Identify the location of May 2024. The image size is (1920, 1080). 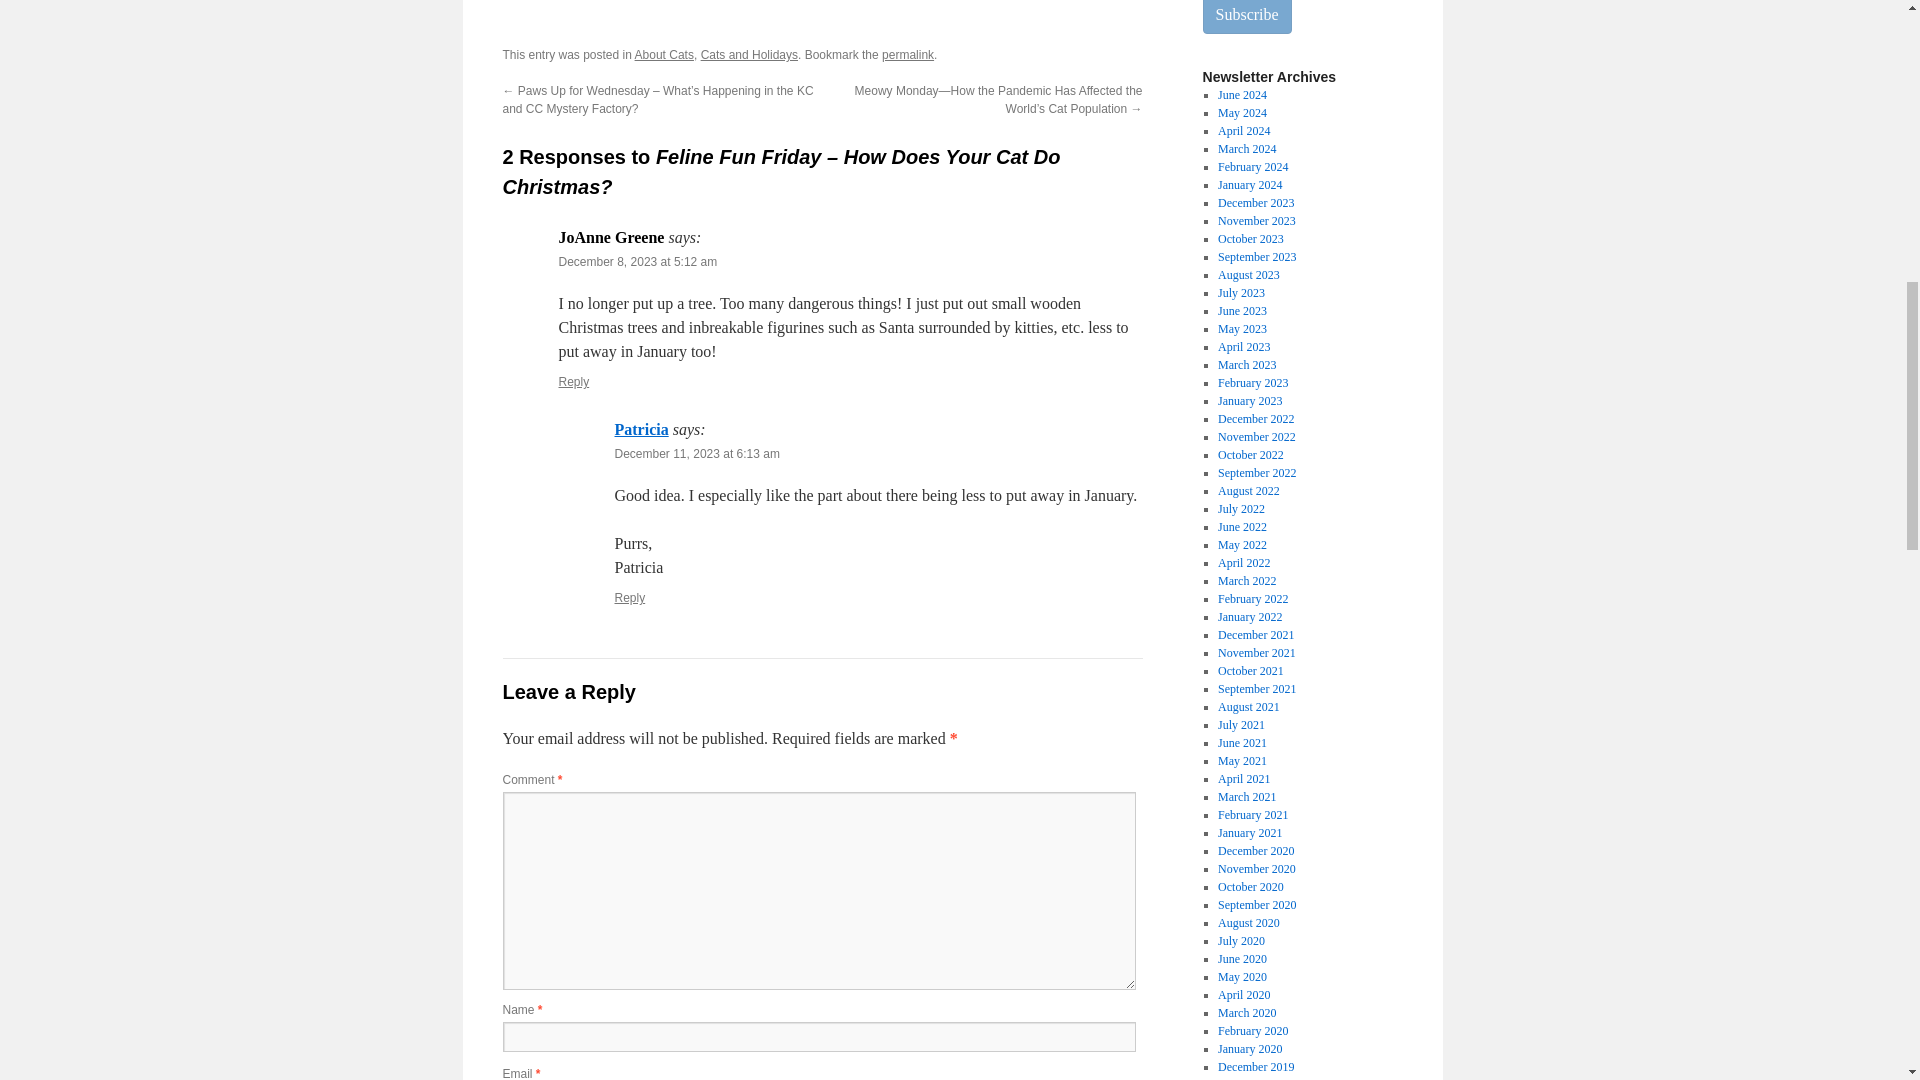
(1242, 112).